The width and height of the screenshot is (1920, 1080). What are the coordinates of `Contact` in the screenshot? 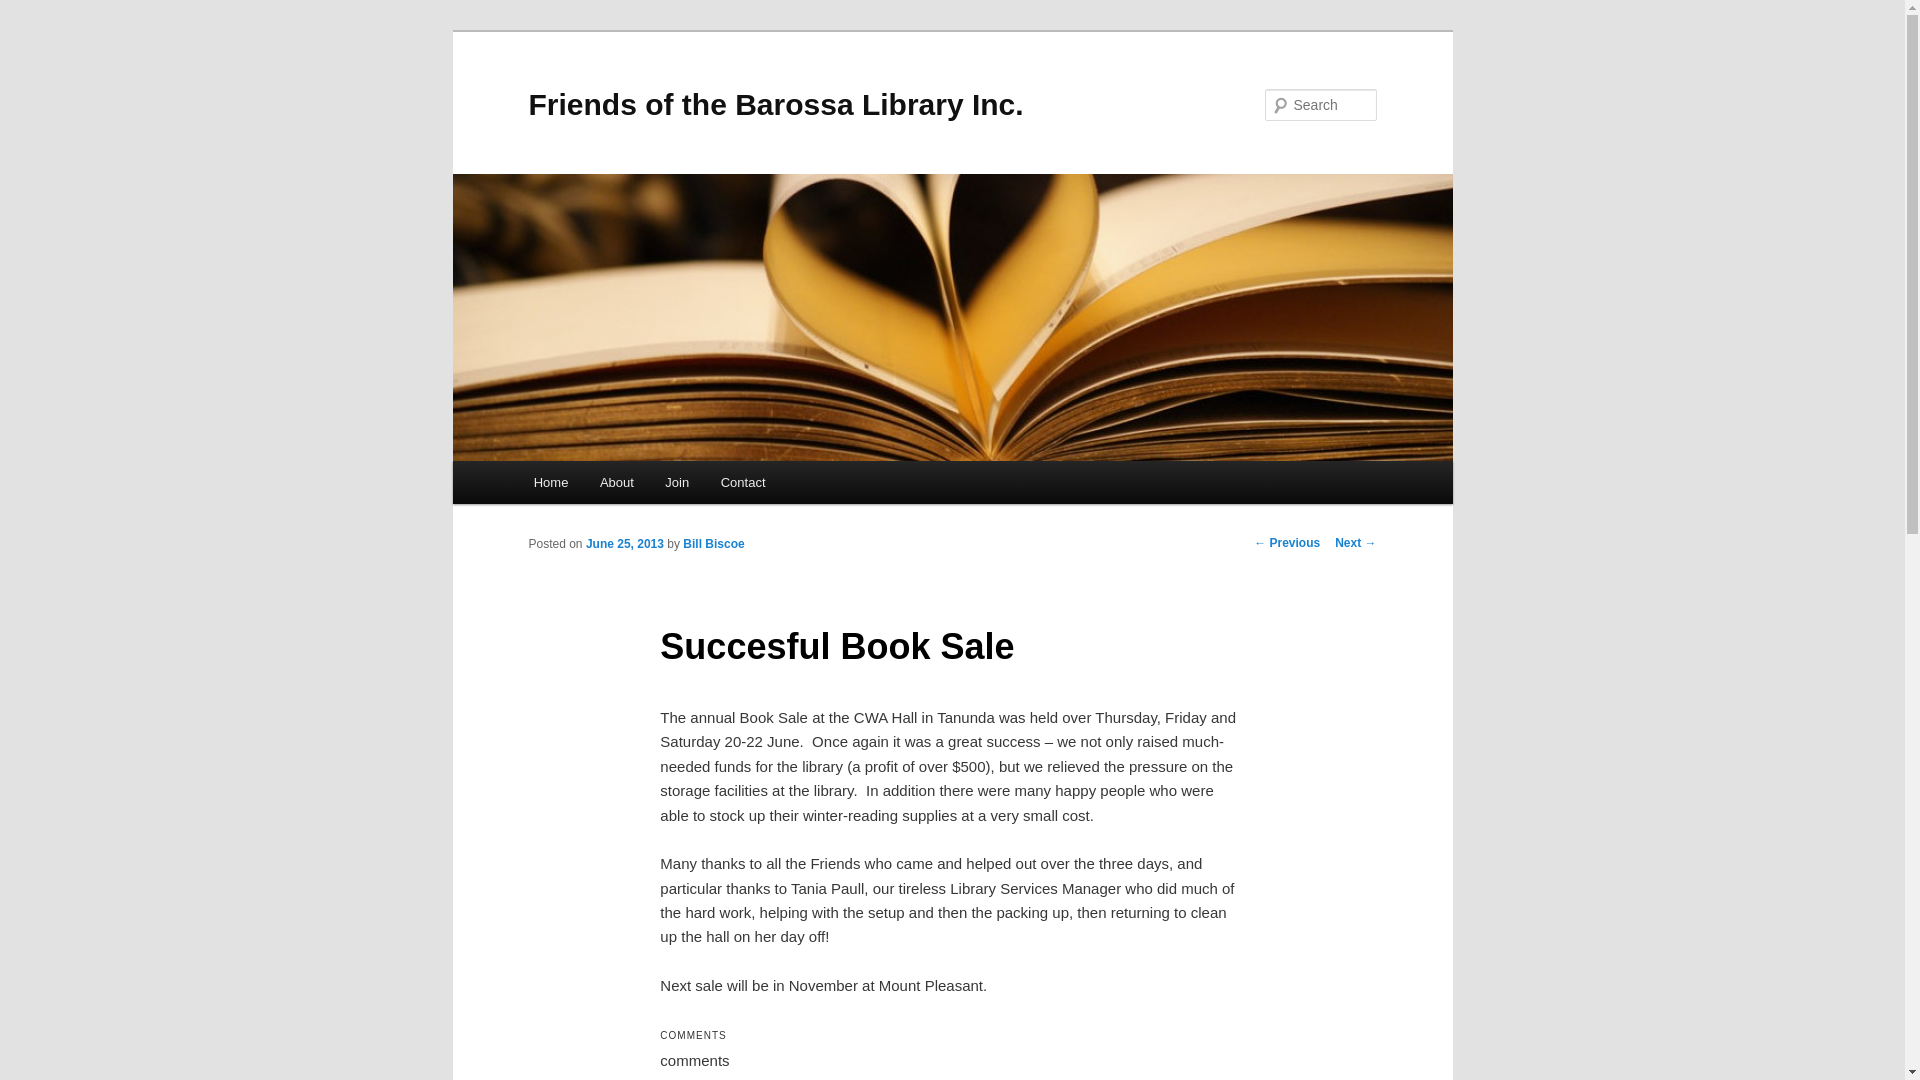 It's located at (743, 482).